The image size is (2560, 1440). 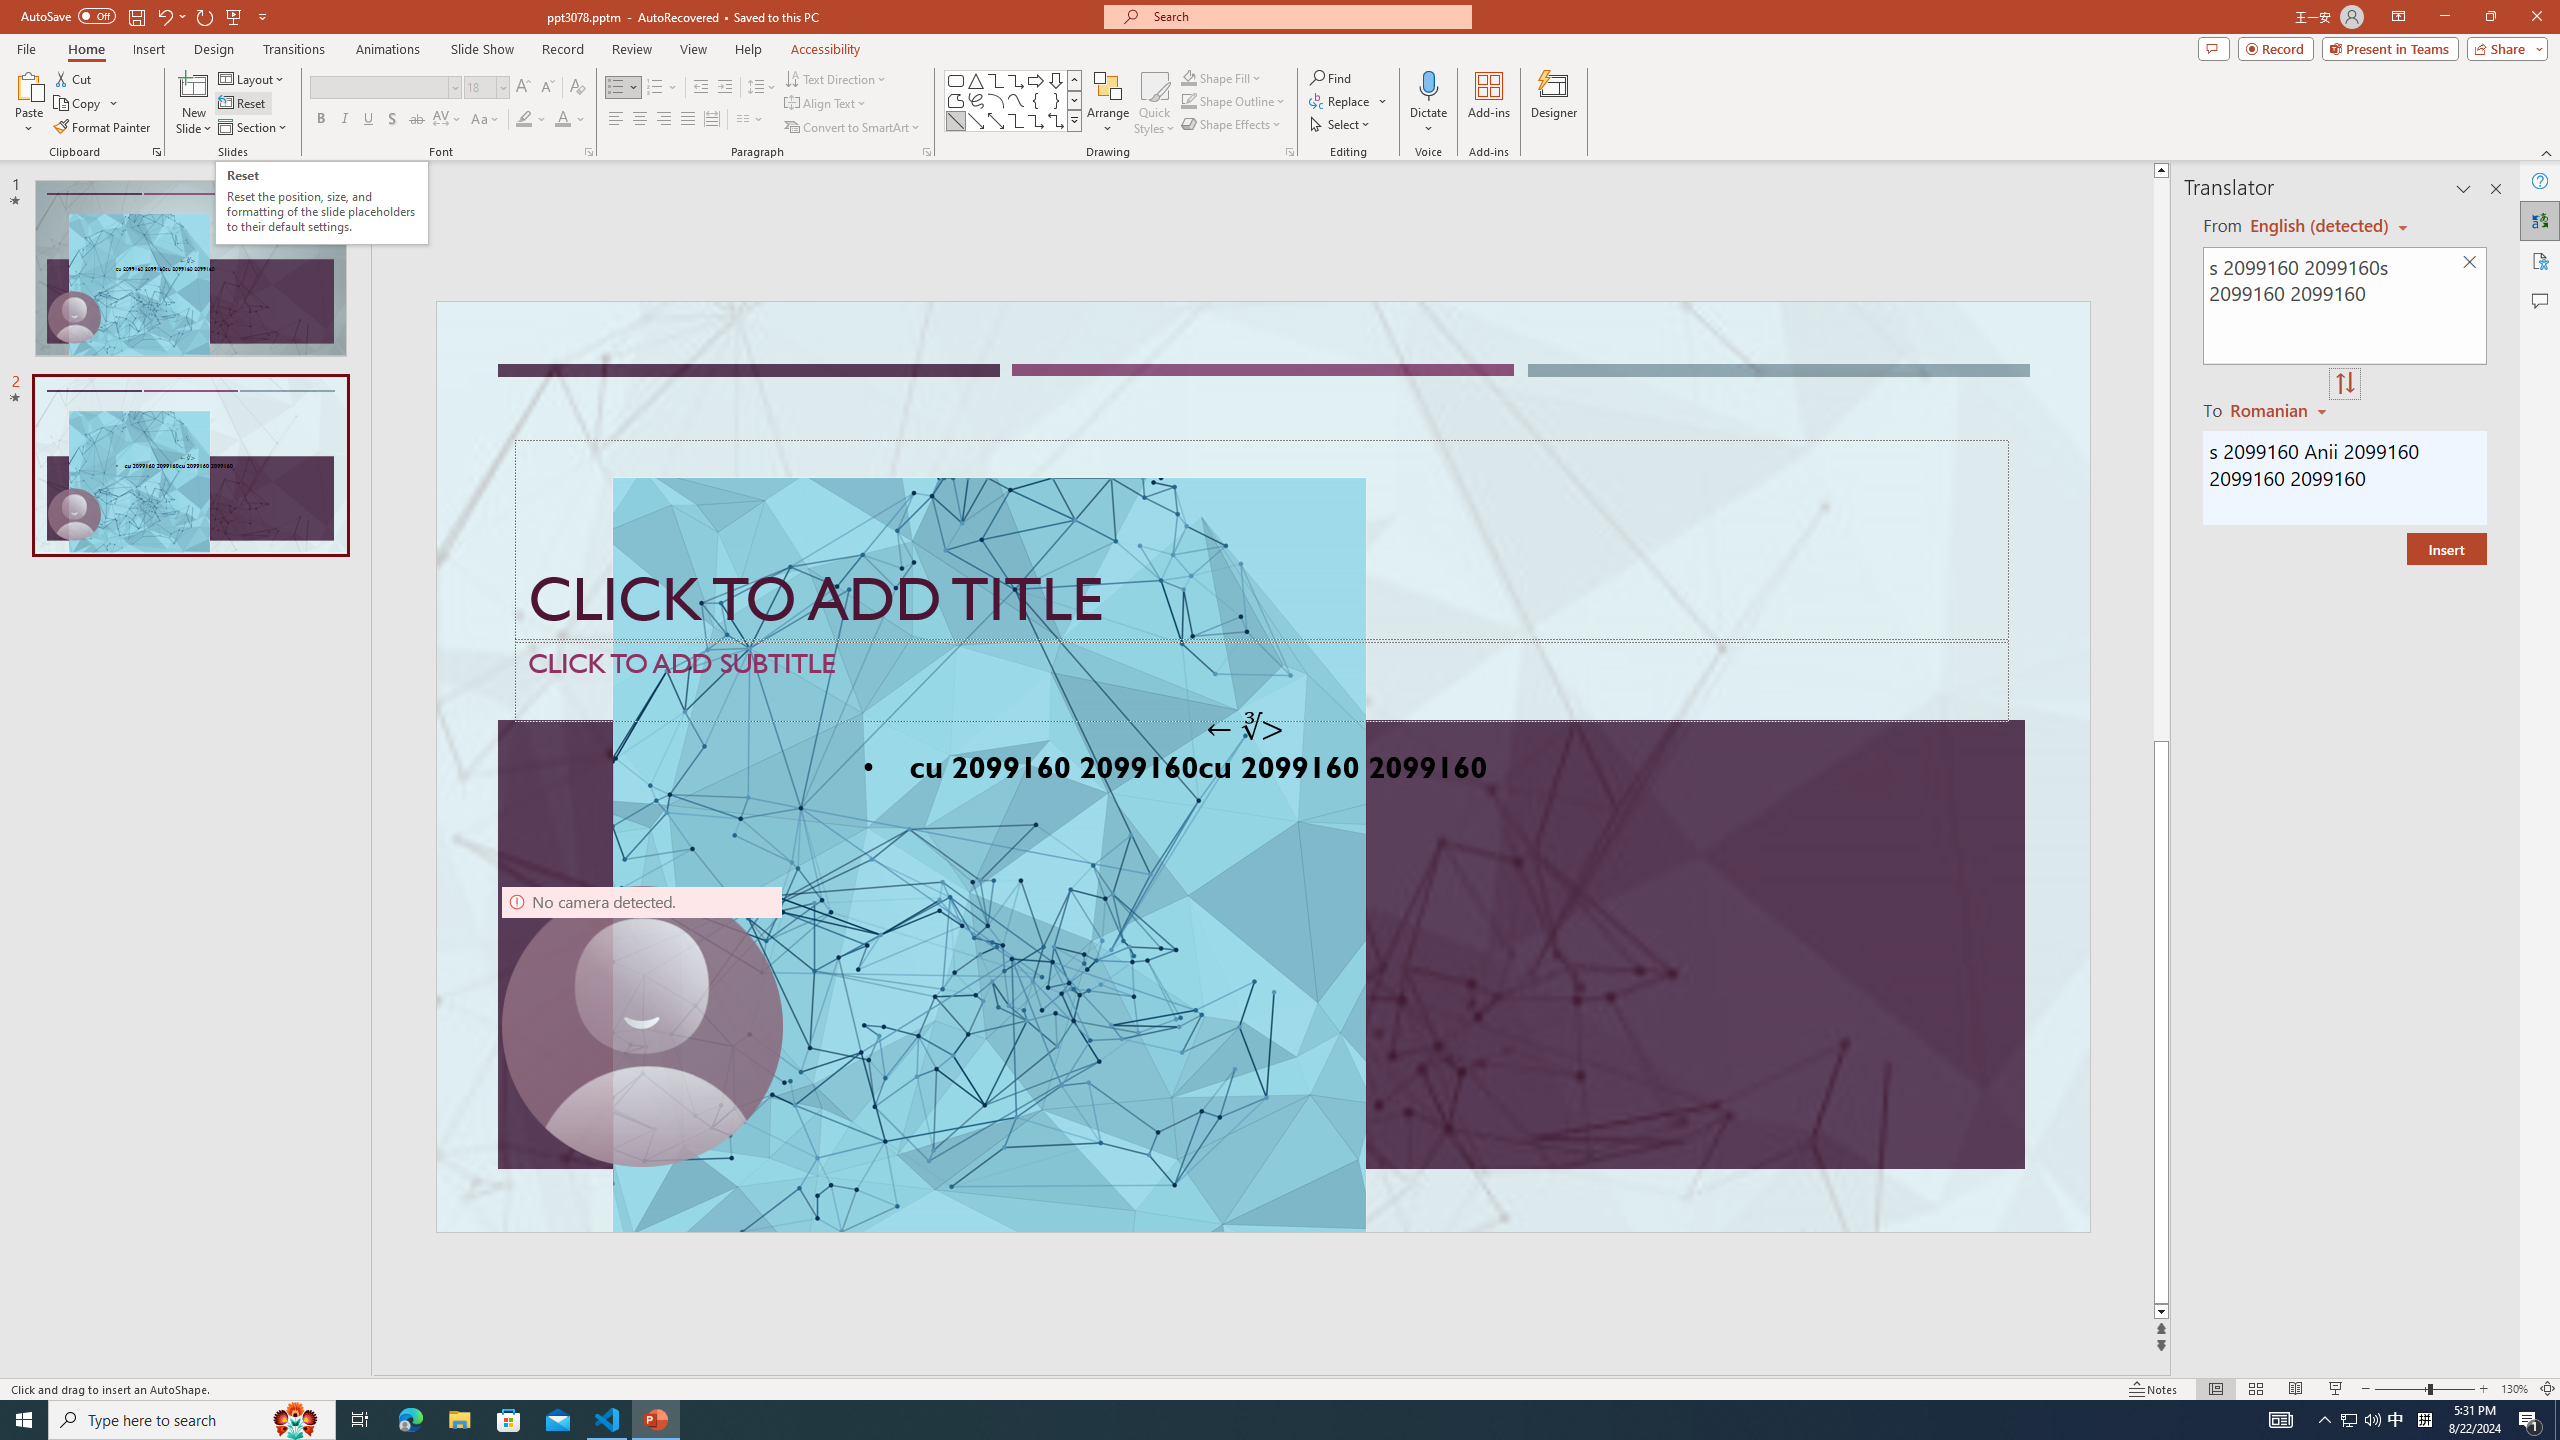 What do you see at coordinates (1341, 124) in the screenshot?
I see `Select` at bounding box center [1341, 124].